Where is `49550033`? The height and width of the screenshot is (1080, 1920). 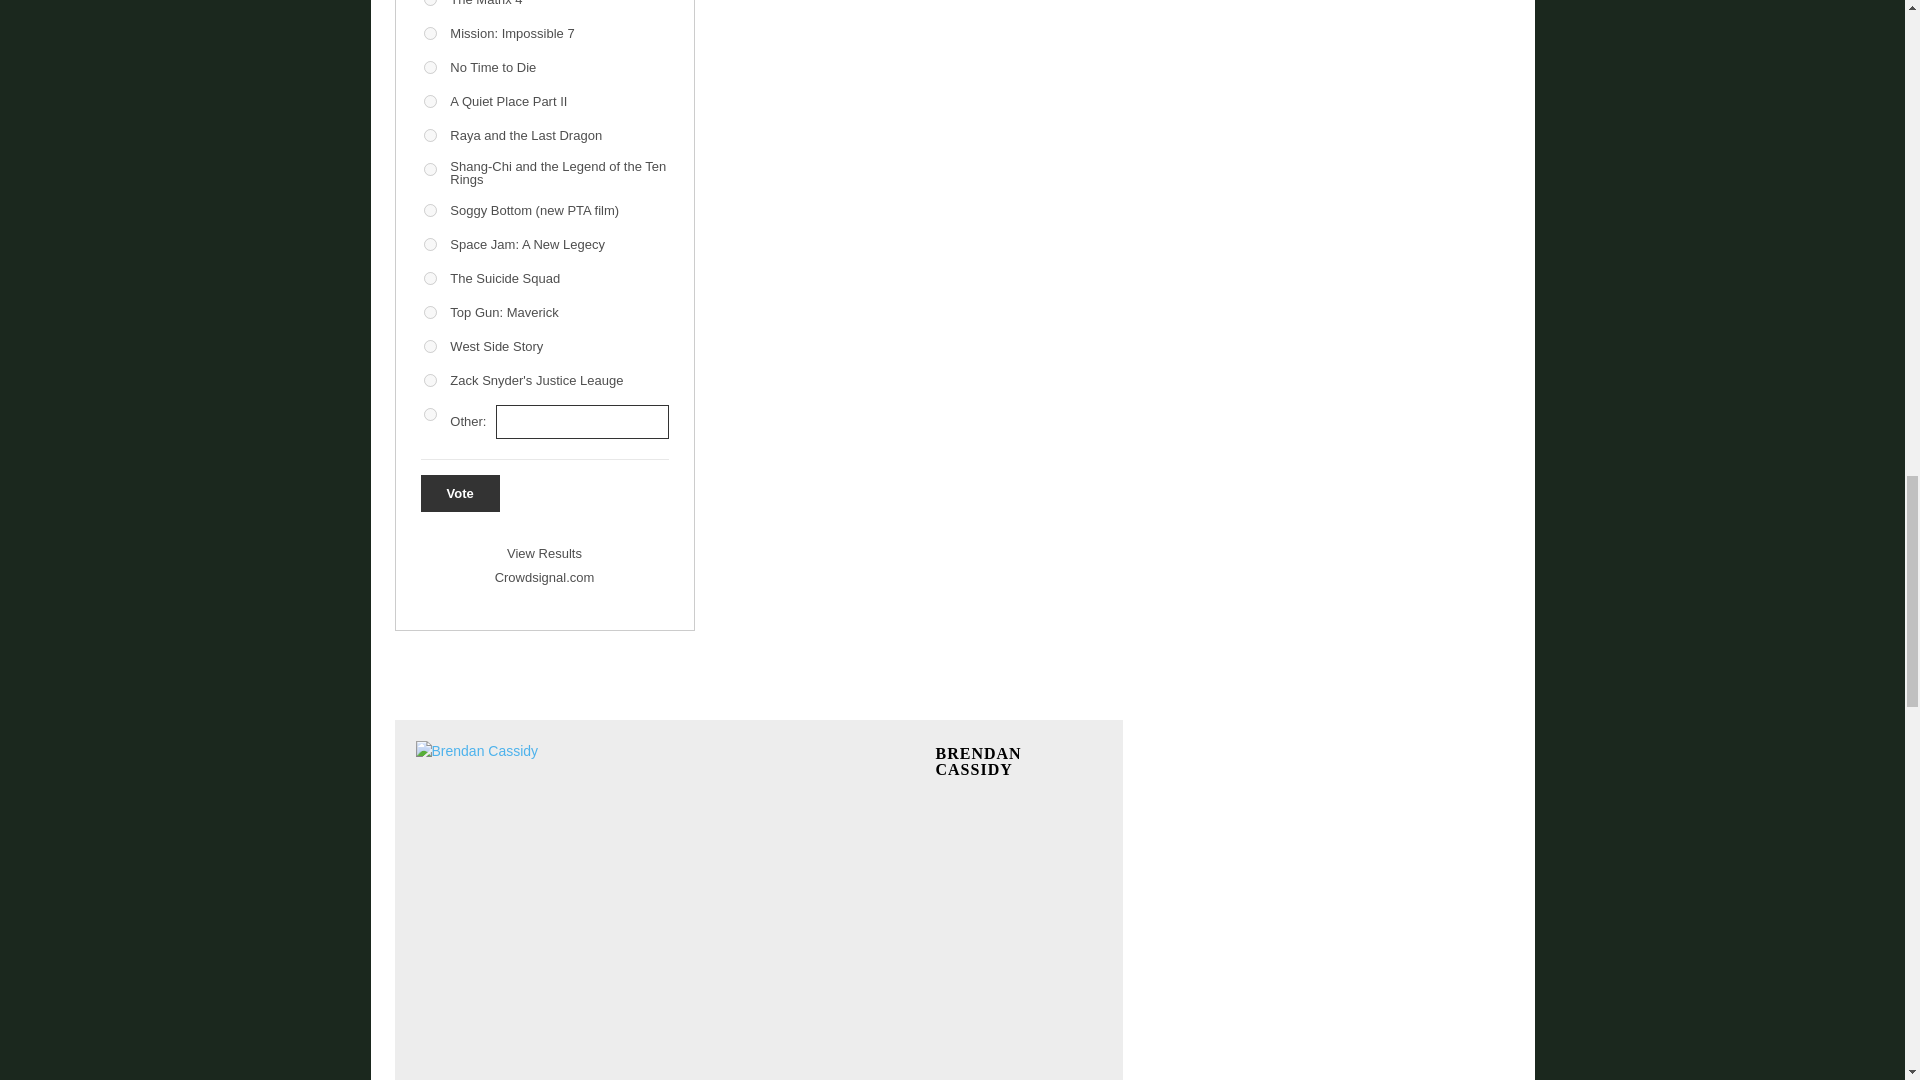
49550033 is located at coordinates (430, 170).